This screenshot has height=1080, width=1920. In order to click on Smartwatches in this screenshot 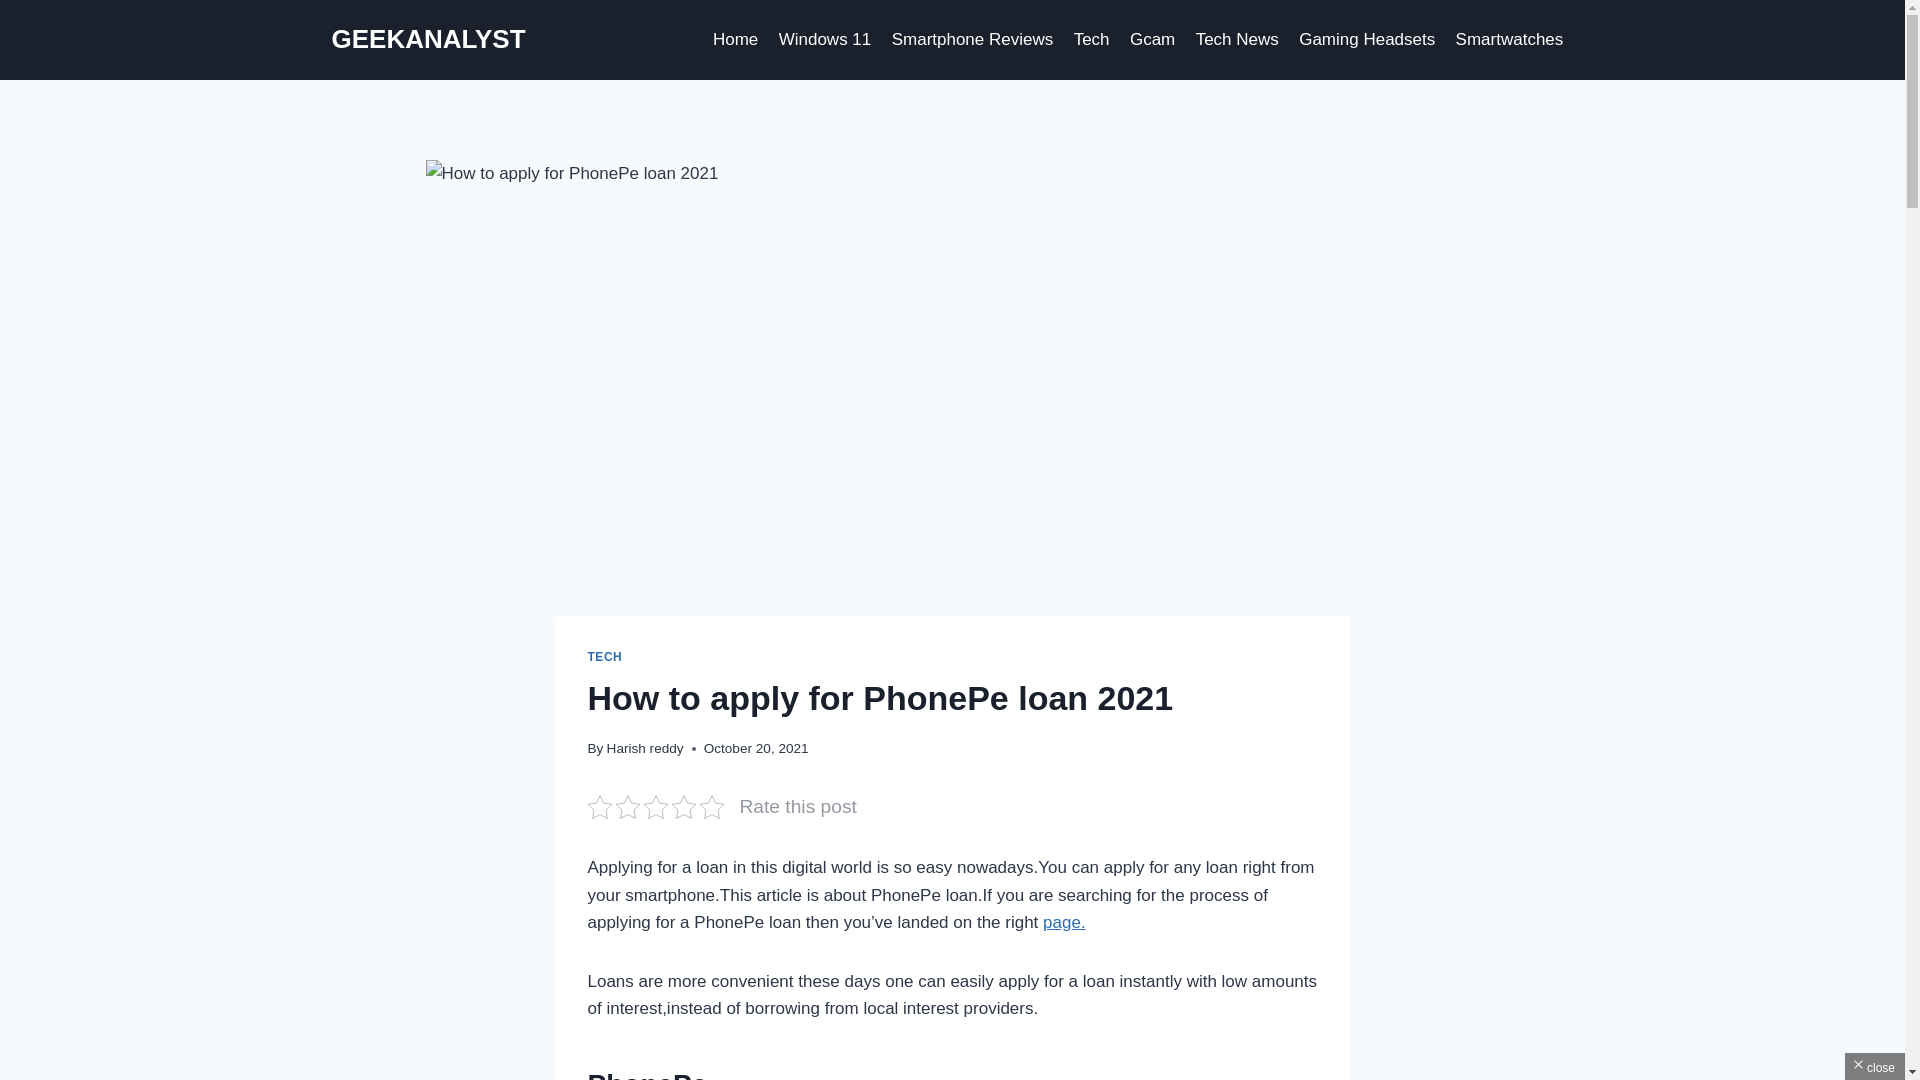, I will do `click(1508, 40)`.